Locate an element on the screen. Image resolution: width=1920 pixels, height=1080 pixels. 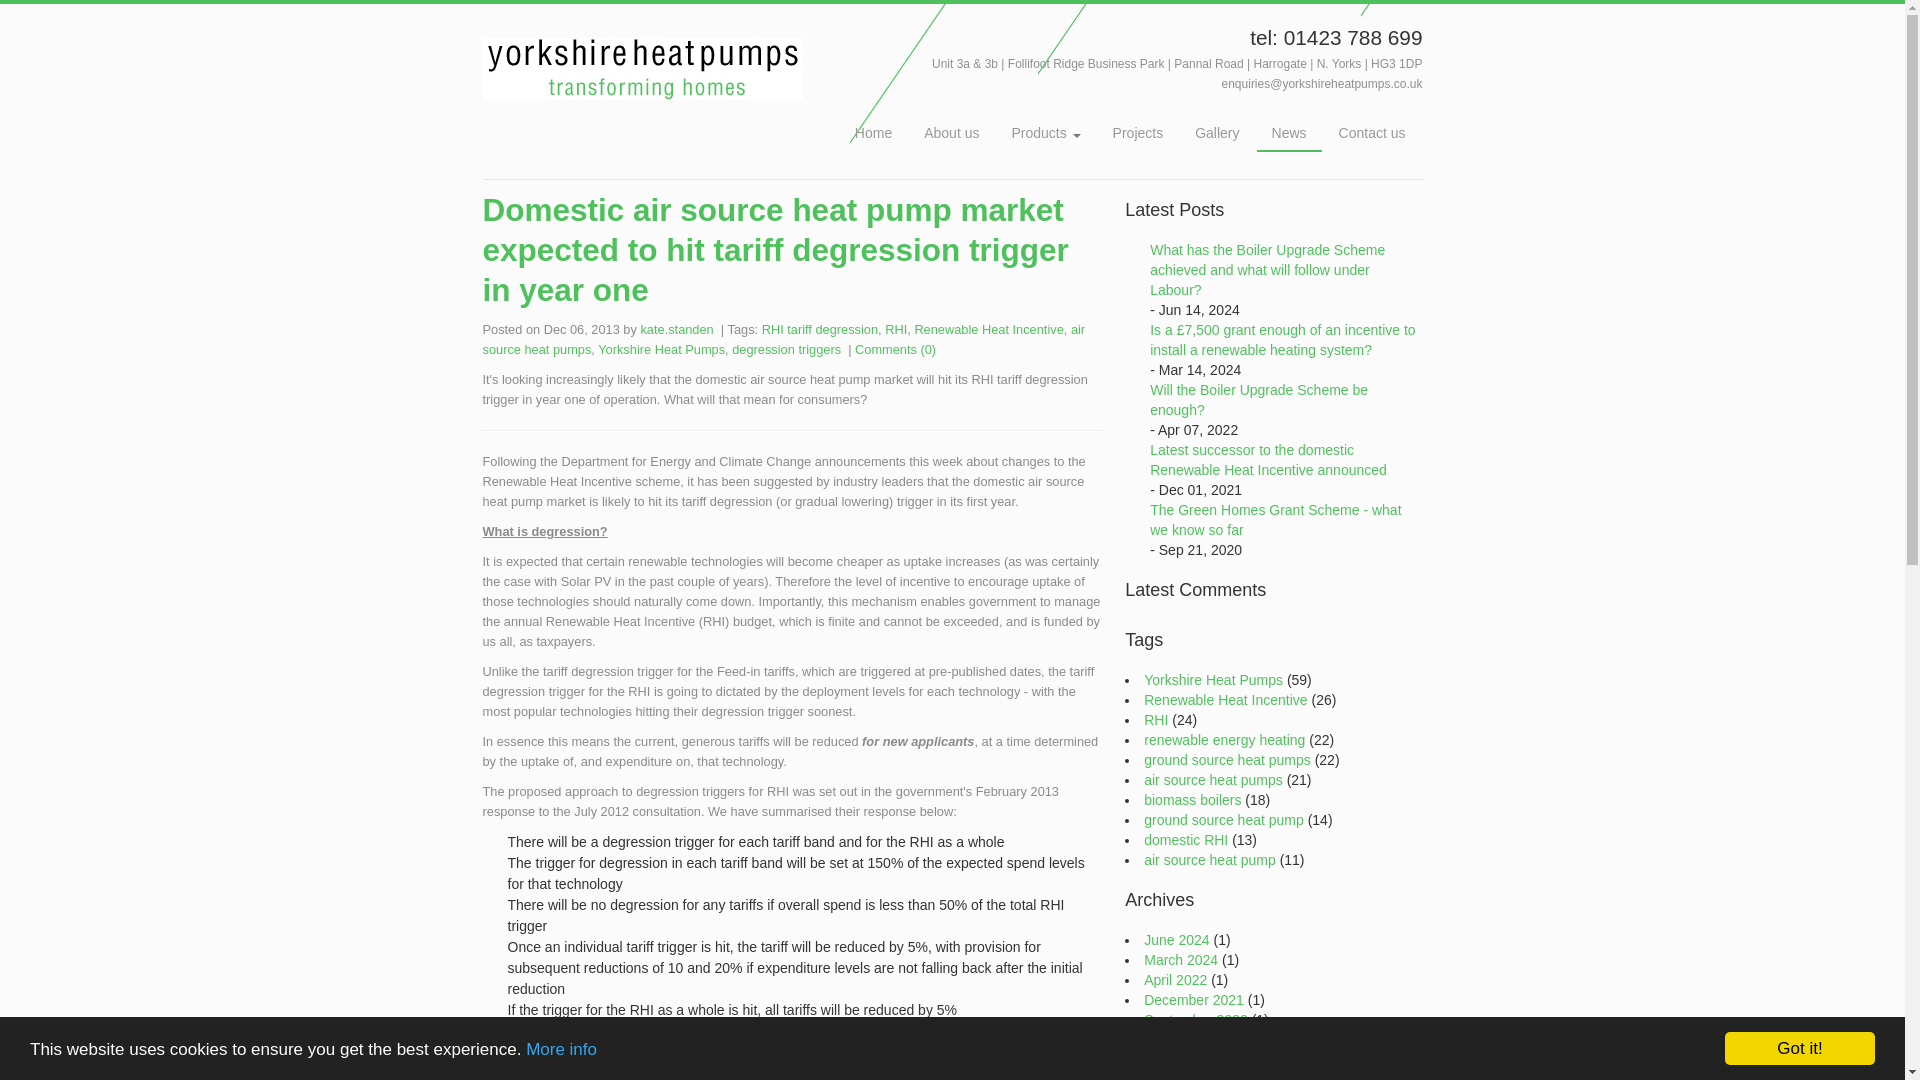
Yorkshire Heat Pumps is located at coordinates (661, 350).